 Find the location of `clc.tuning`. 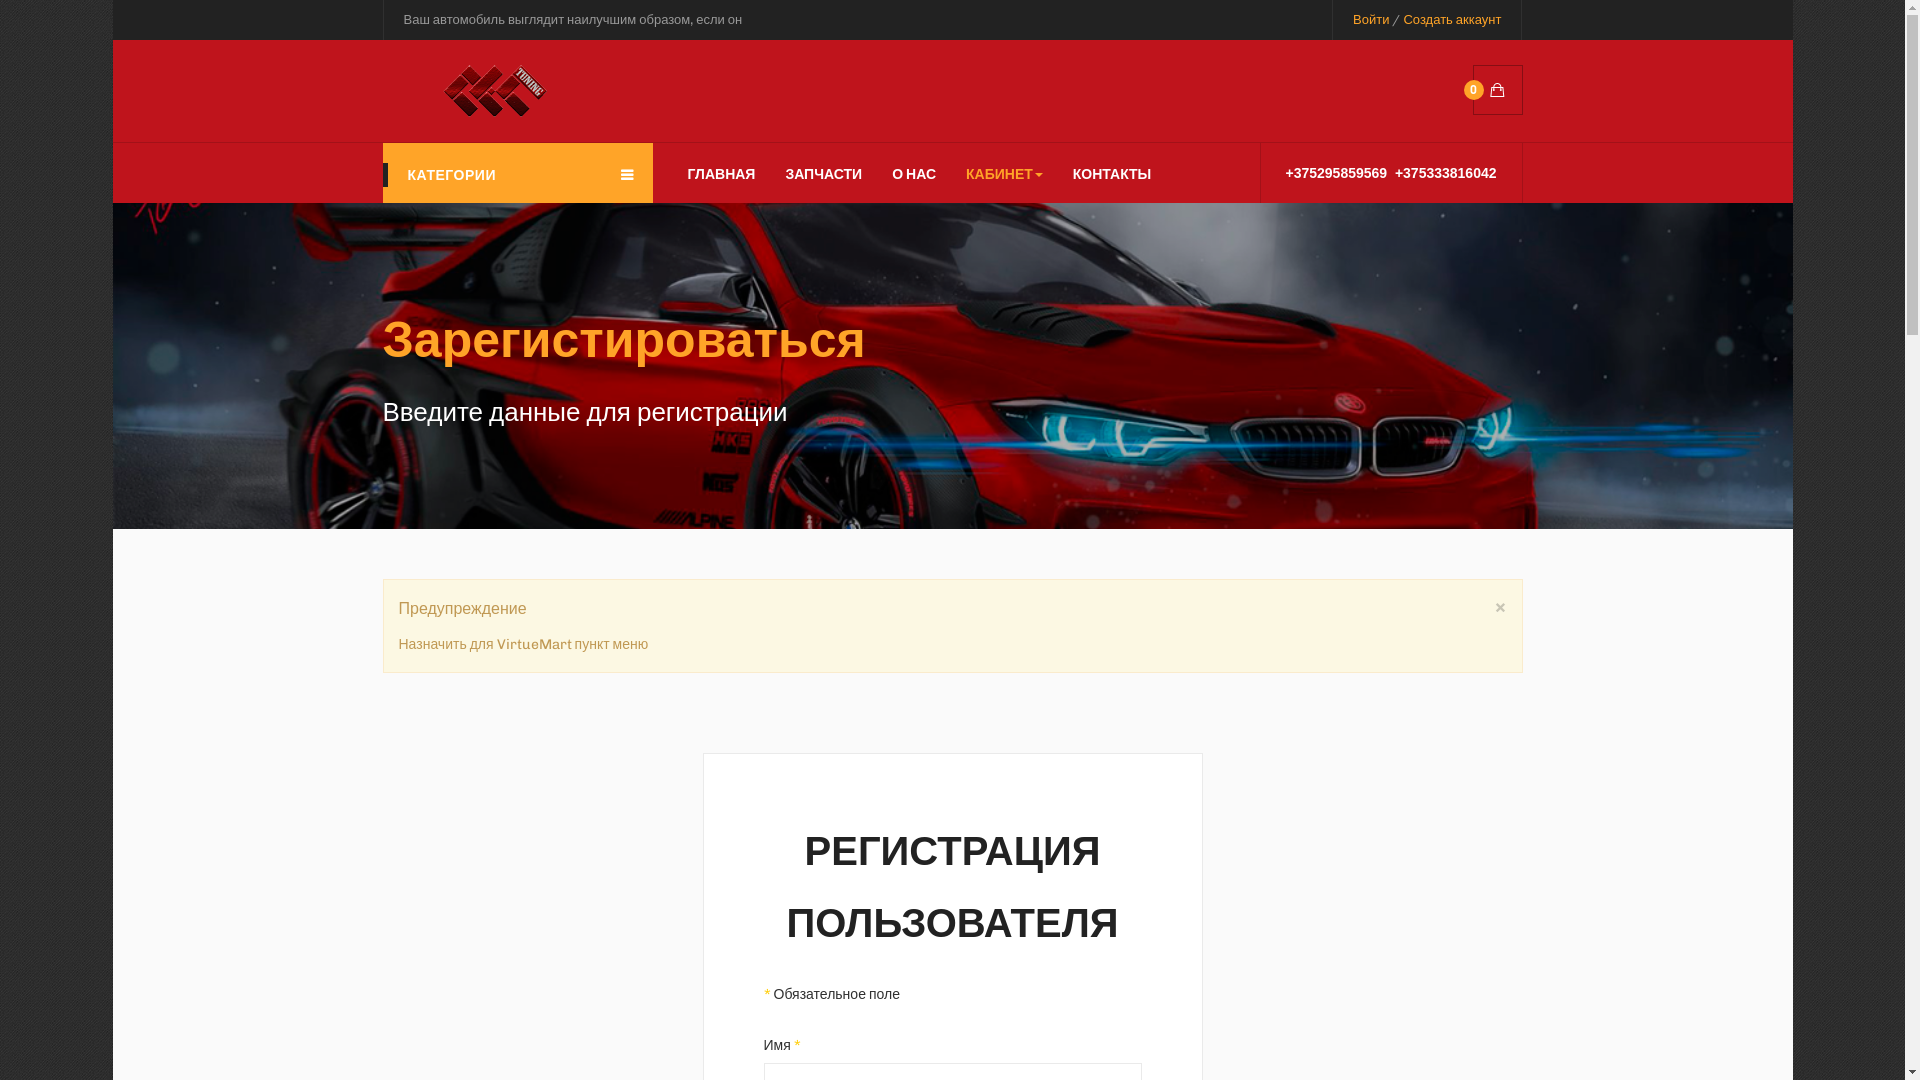

clc.tuning is located at coordinates (560, 60).